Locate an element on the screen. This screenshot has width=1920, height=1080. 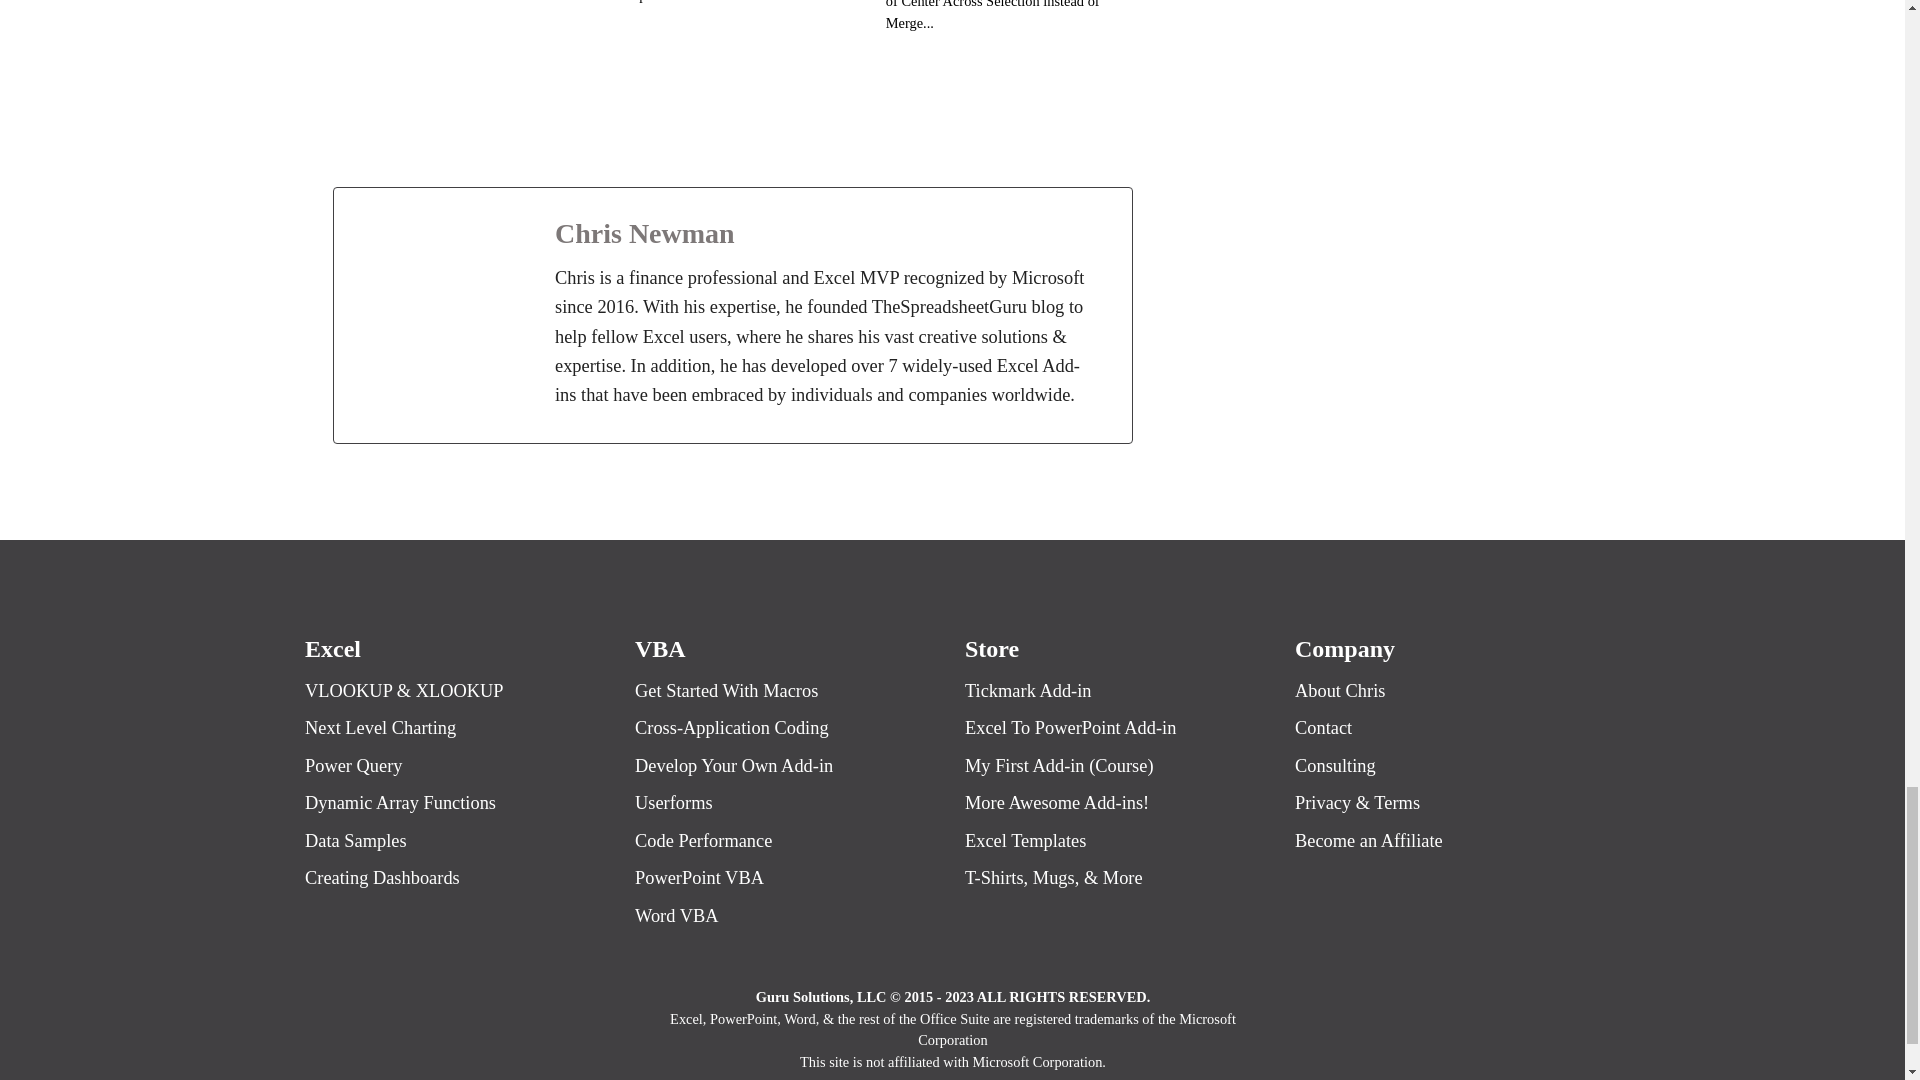
Next Level Charting is located at coordinates (456, 728).